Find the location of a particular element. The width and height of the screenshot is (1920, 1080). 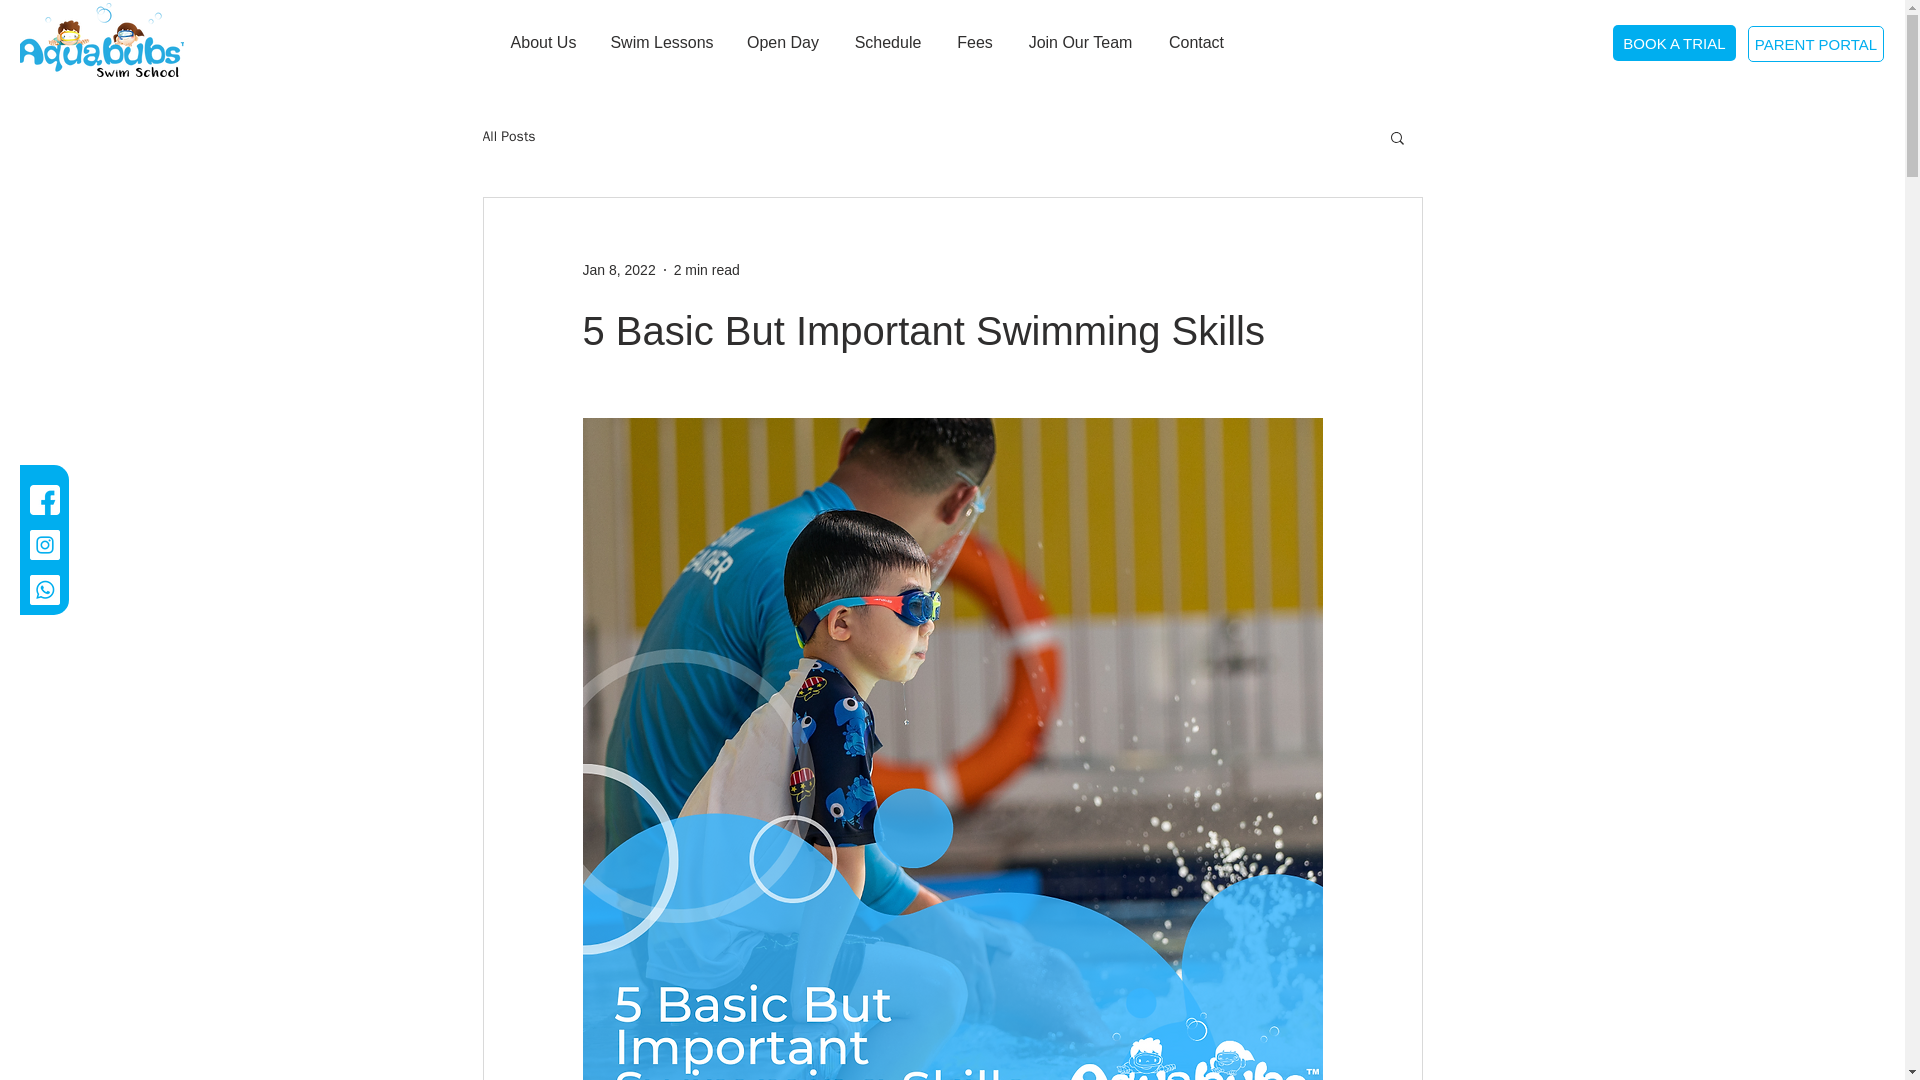

Contact is located at coordinates (1196, 42).